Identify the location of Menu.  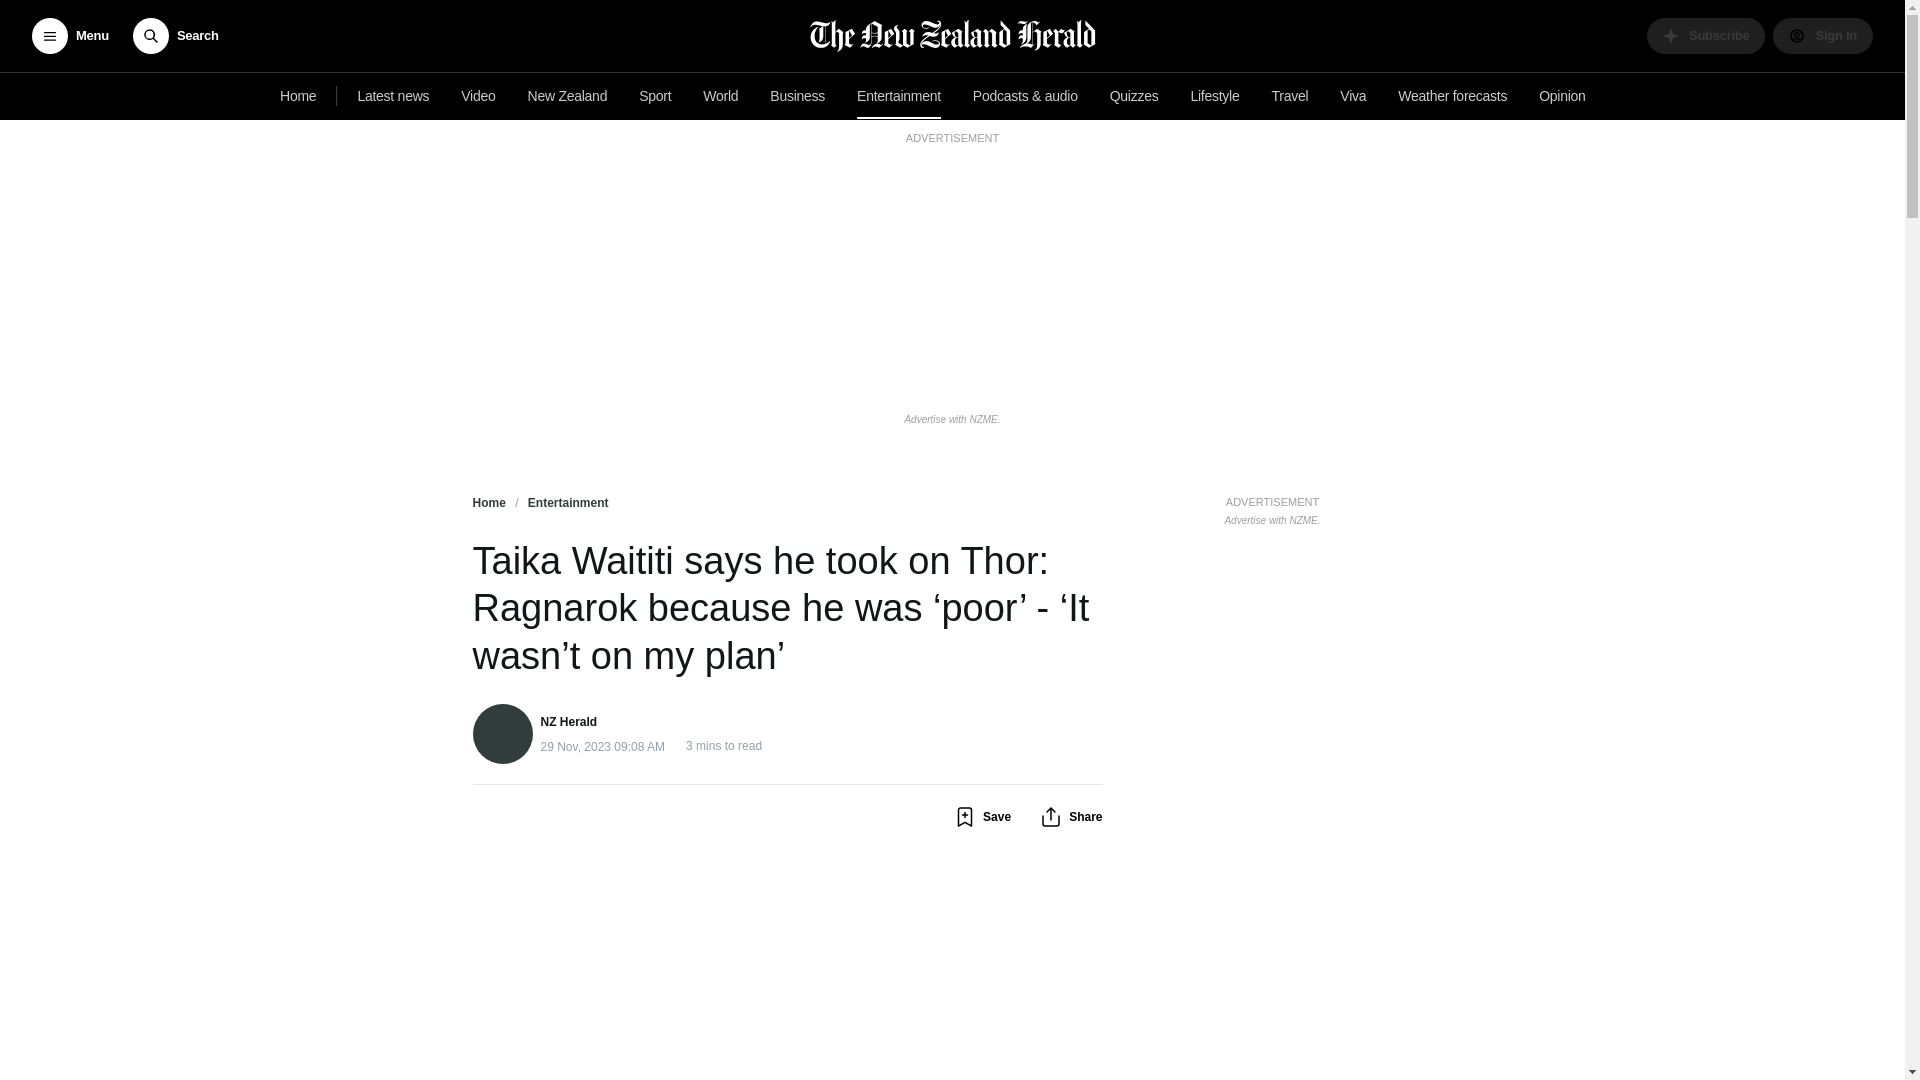
(70, 36).